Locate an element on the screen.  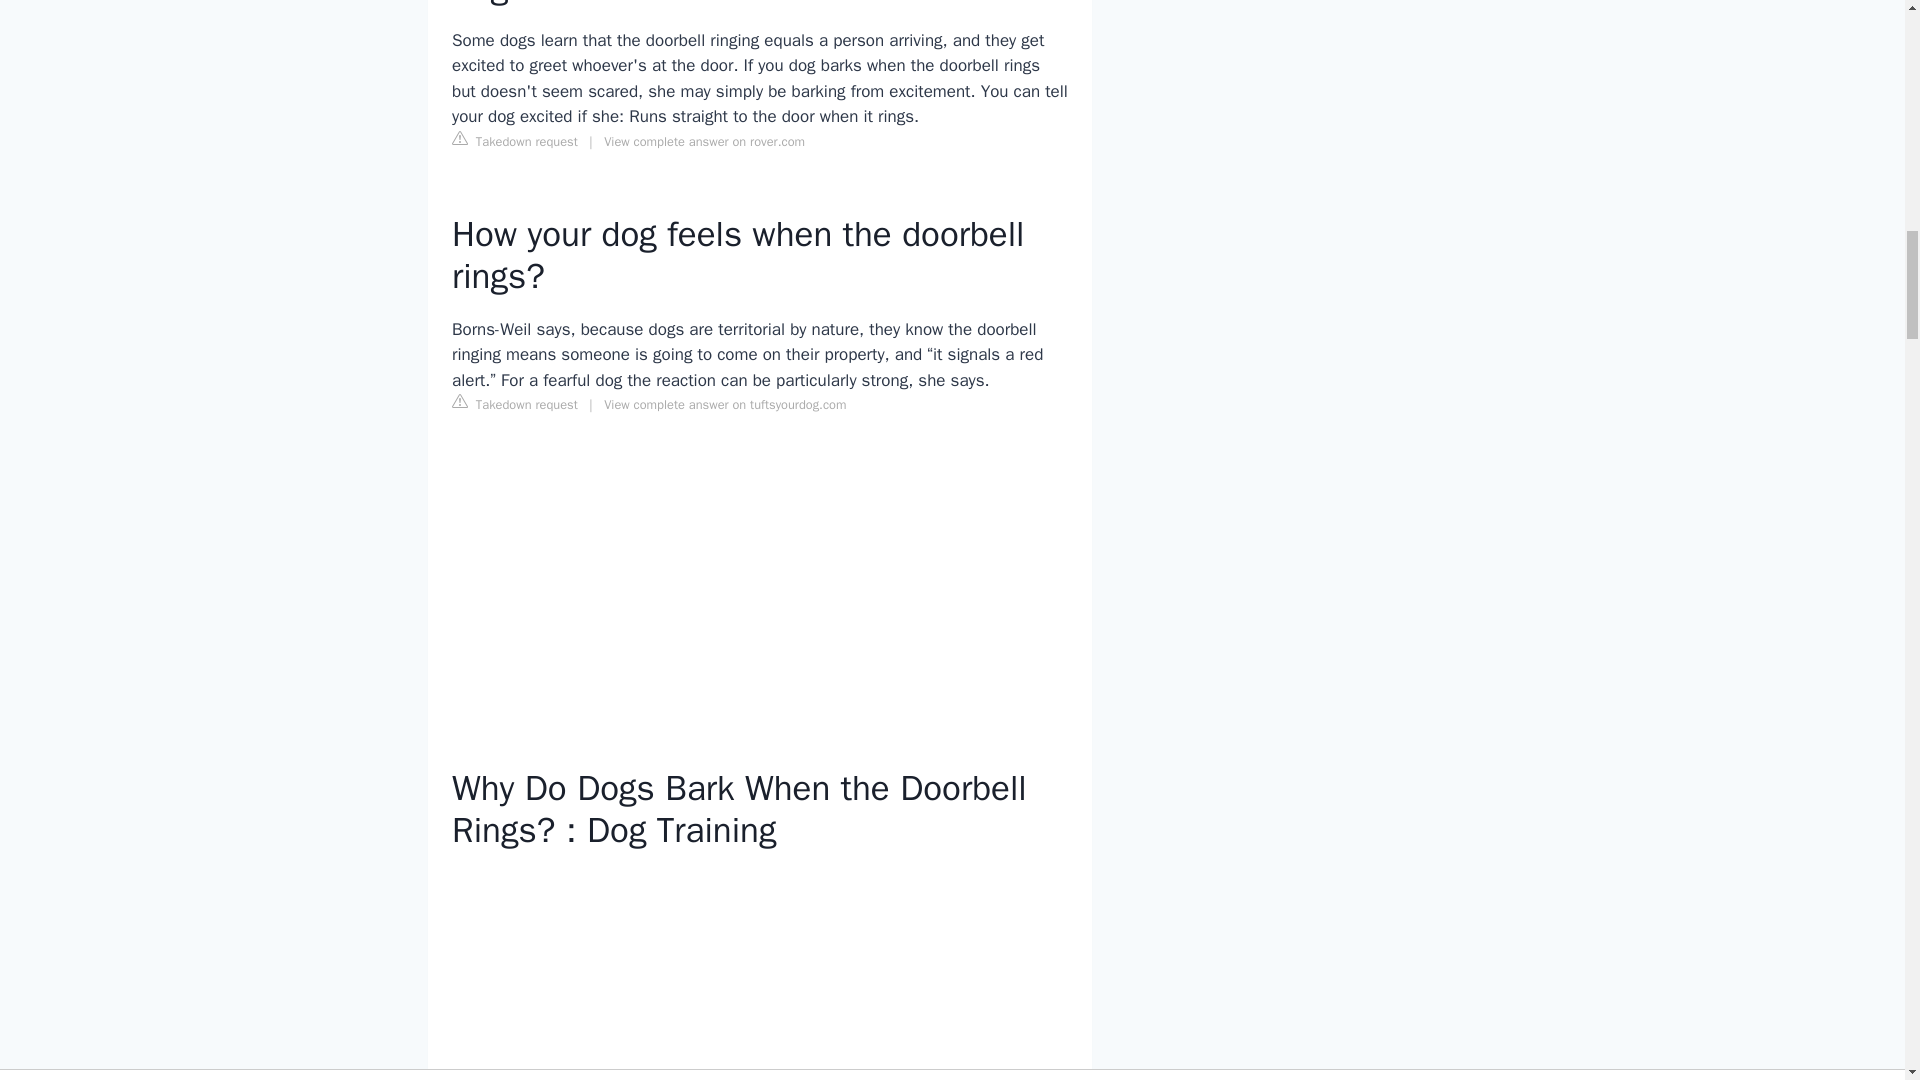
View complete answer on tuftsyourdog.com is located at coordinates (725, 404).